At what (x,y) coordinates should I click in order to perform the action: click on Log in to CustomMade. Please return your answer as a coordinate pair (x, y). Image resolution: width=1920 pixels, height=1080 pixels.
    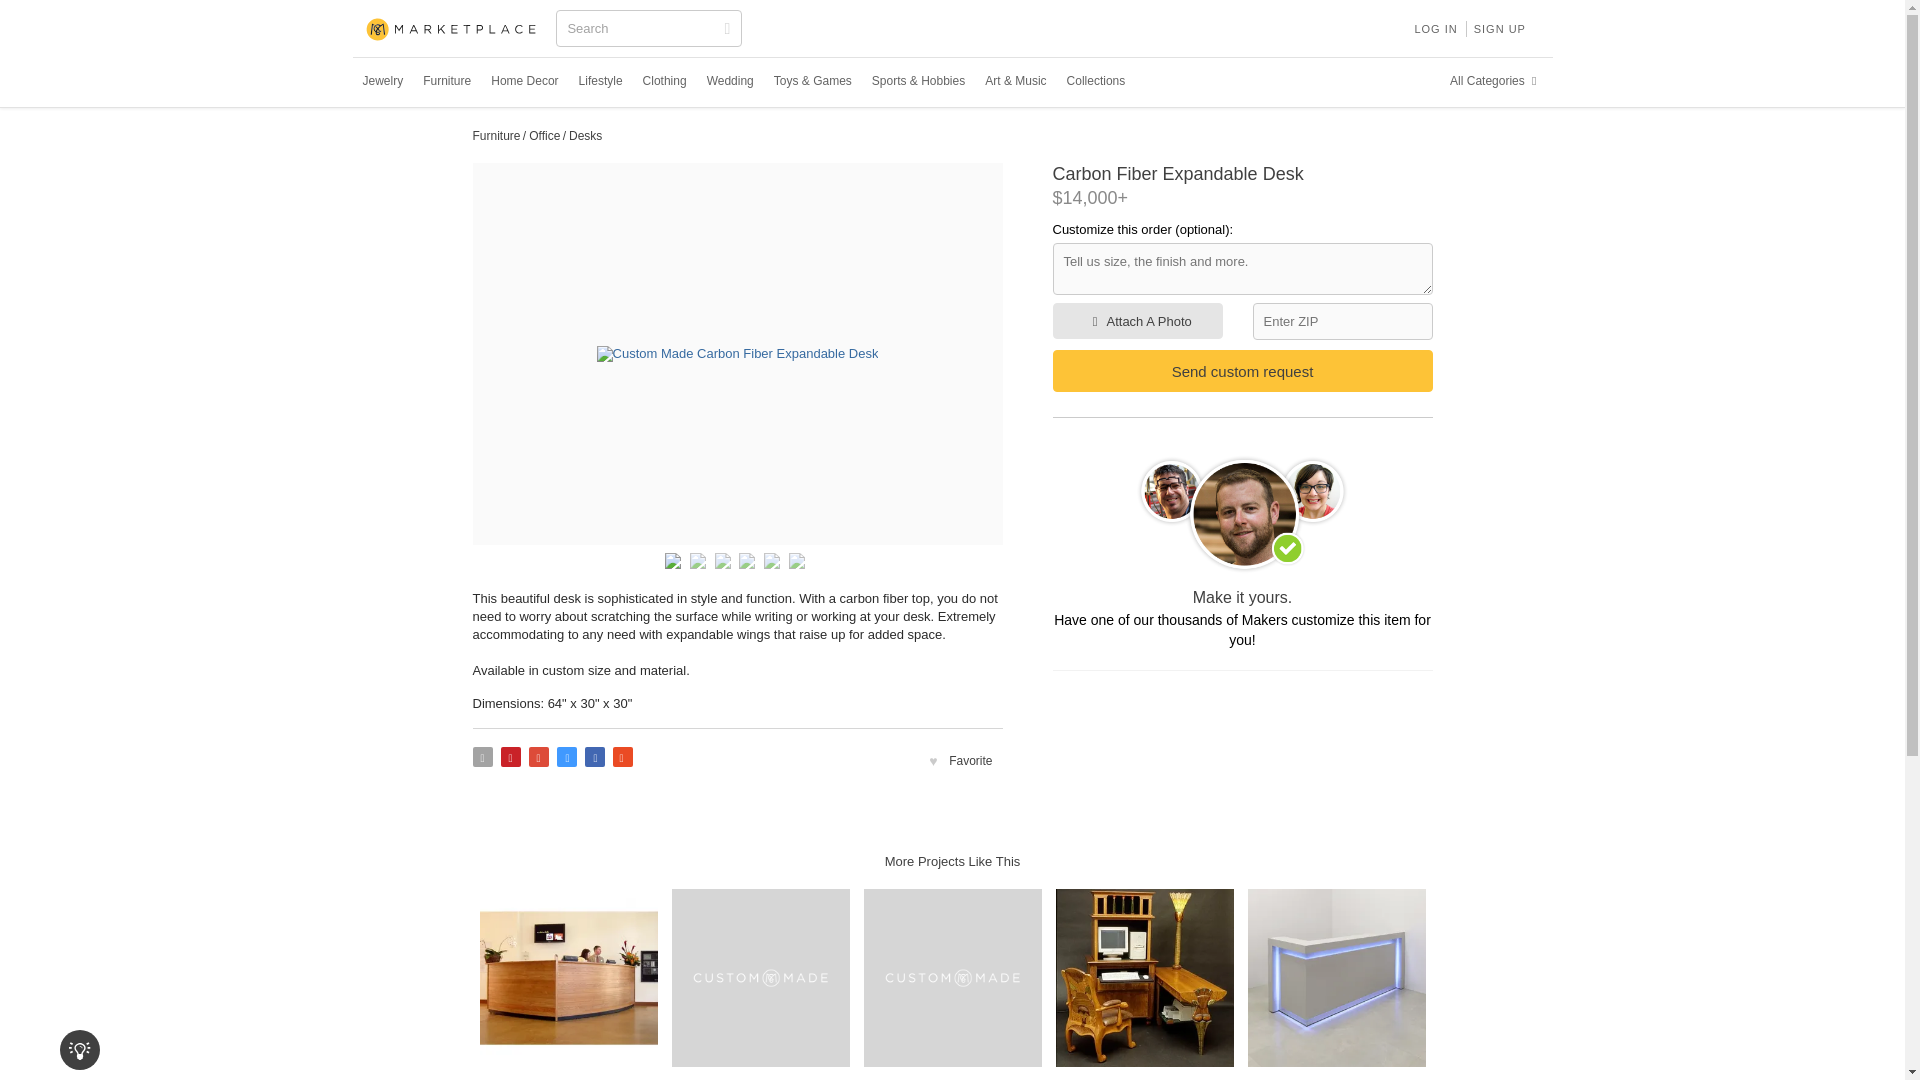
    Looking at the image, I should click on (1434, 28).